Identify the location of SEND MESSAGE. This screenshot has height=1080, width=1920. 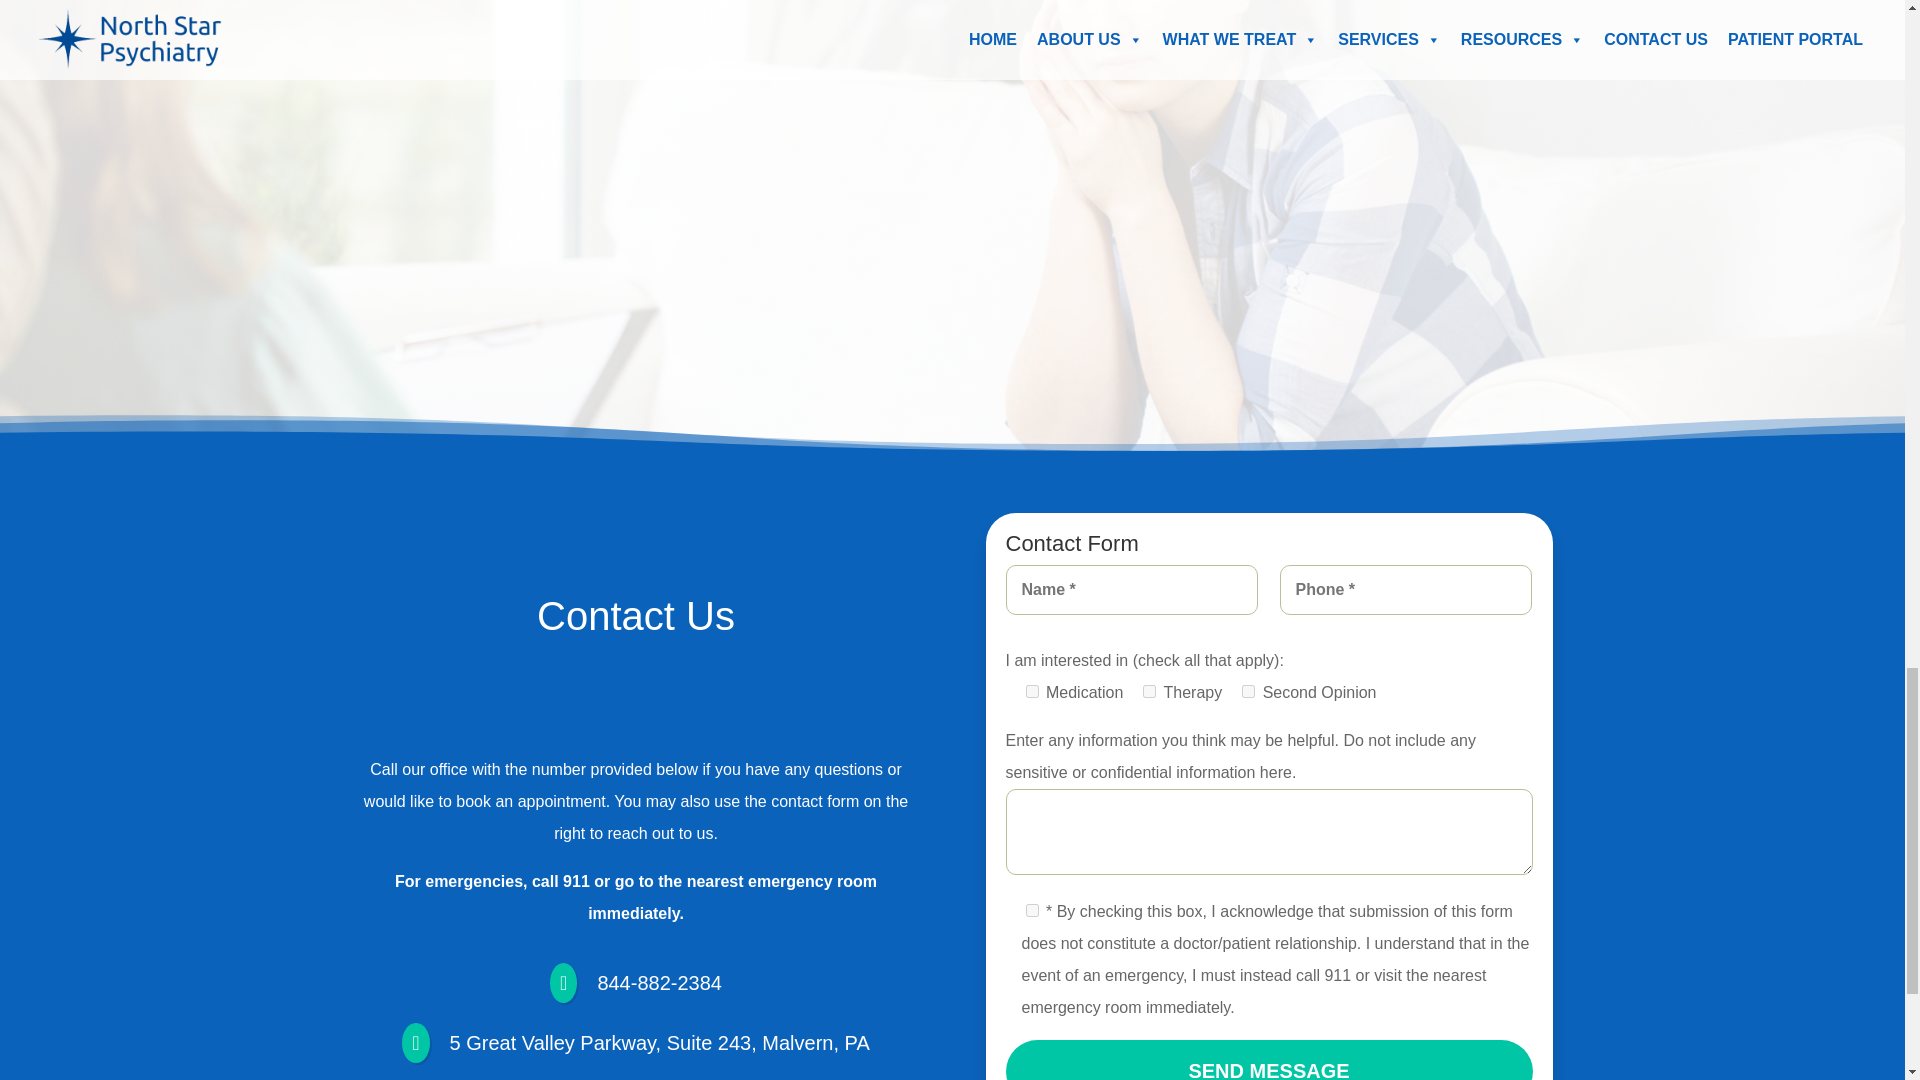
(1269, 1060).